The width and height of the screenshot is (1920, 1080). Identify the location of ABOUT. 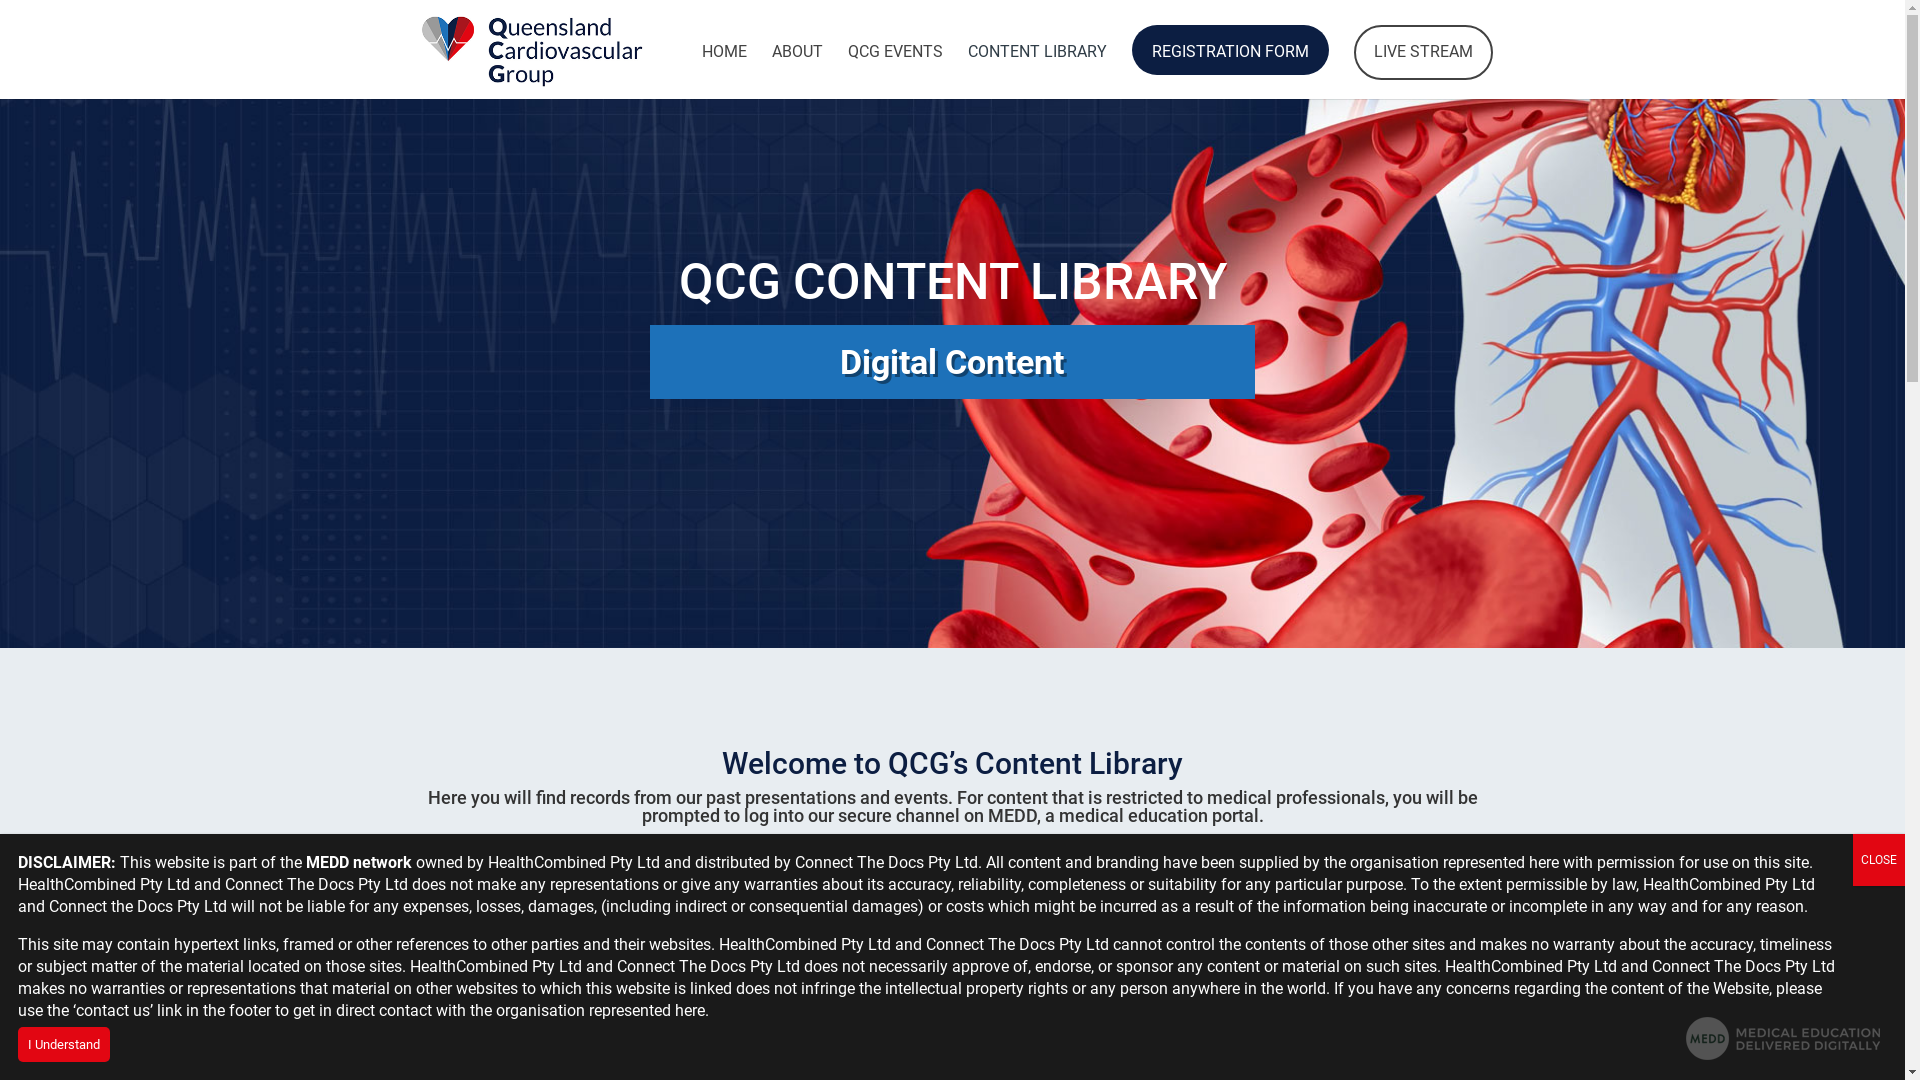
(798, 68).